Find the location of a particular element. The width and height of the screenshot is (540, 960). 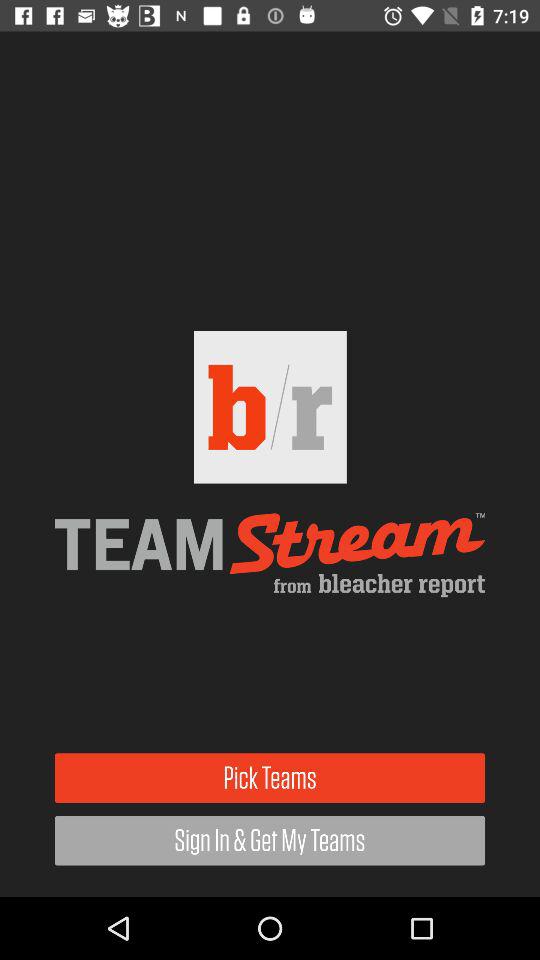

turn off item above sign in get icon is located at coordinates (270, 778).